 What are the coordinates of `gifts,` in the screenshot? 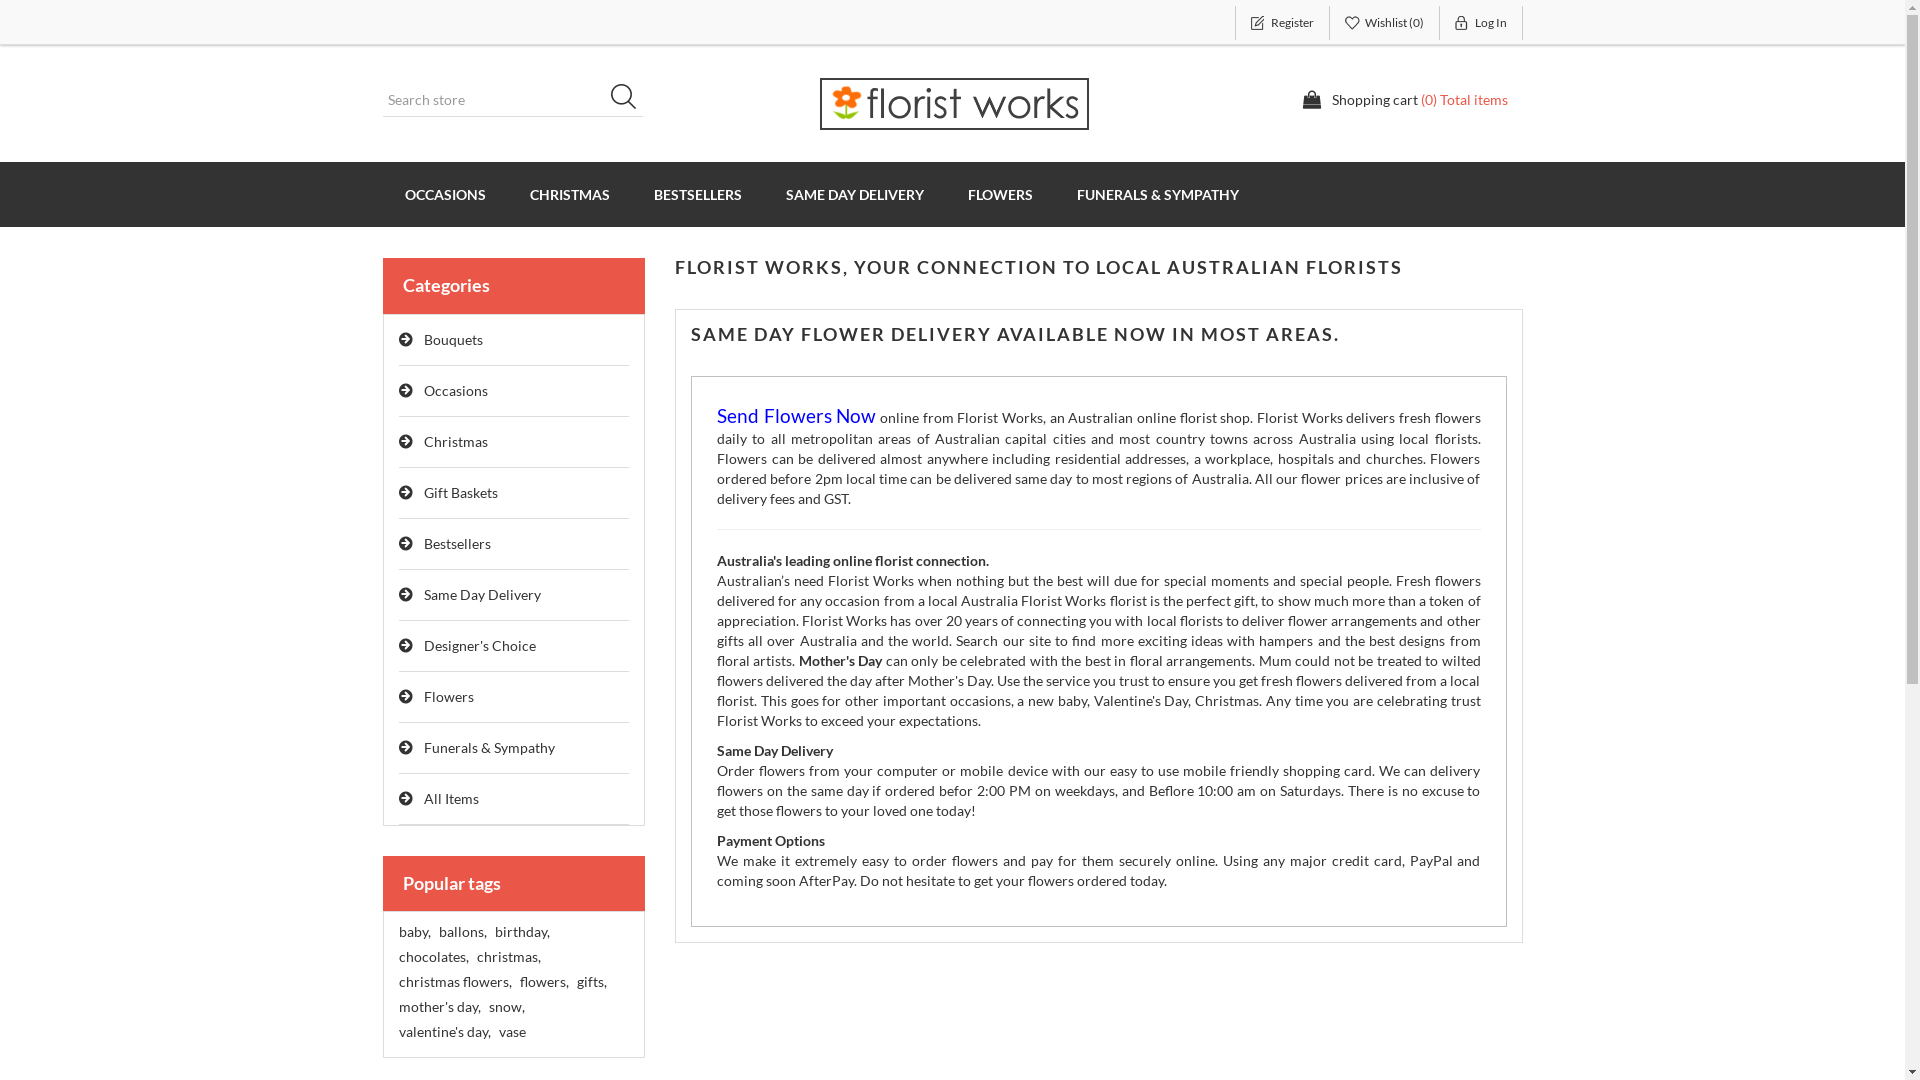 It's located at (591, 982).